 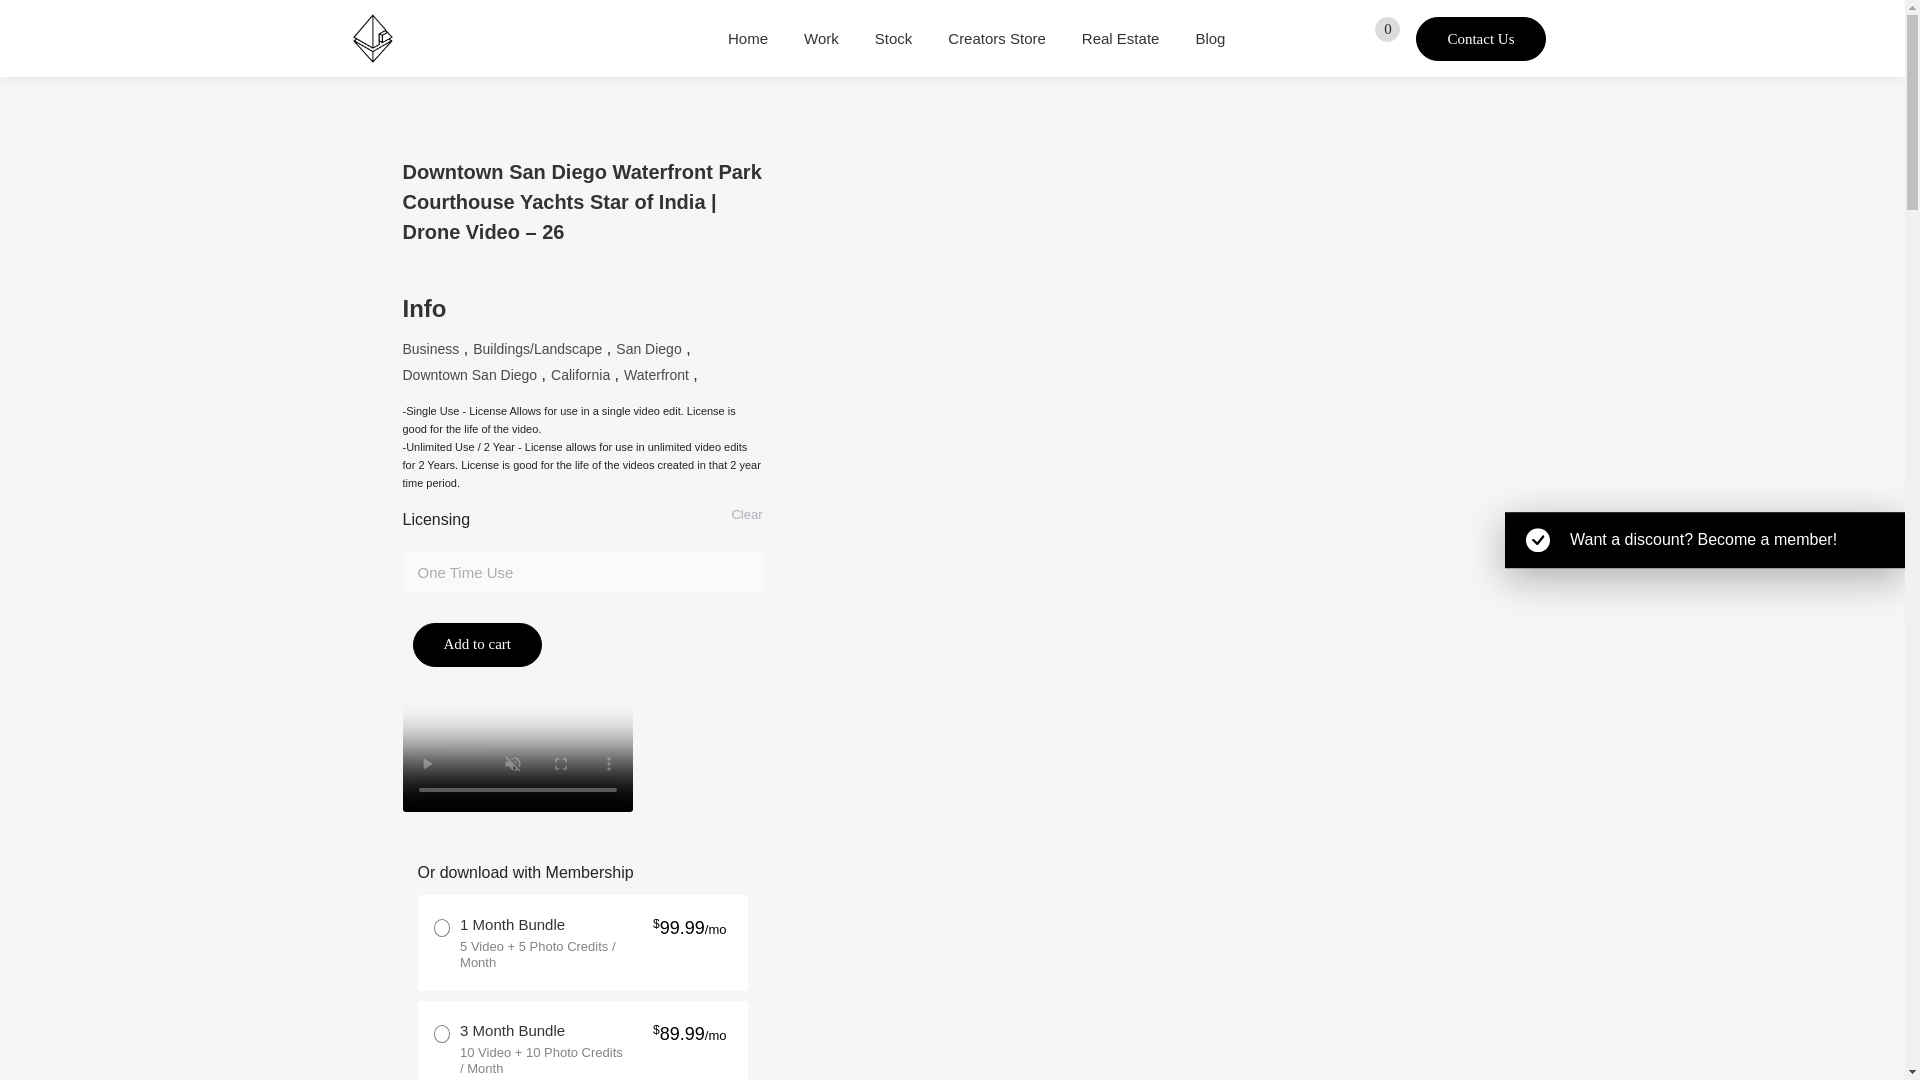 What do you see at coordinates (1328, 38) in the screenshot?
I see `Instagram page opens in new window` at bounding box center [1328, 38].